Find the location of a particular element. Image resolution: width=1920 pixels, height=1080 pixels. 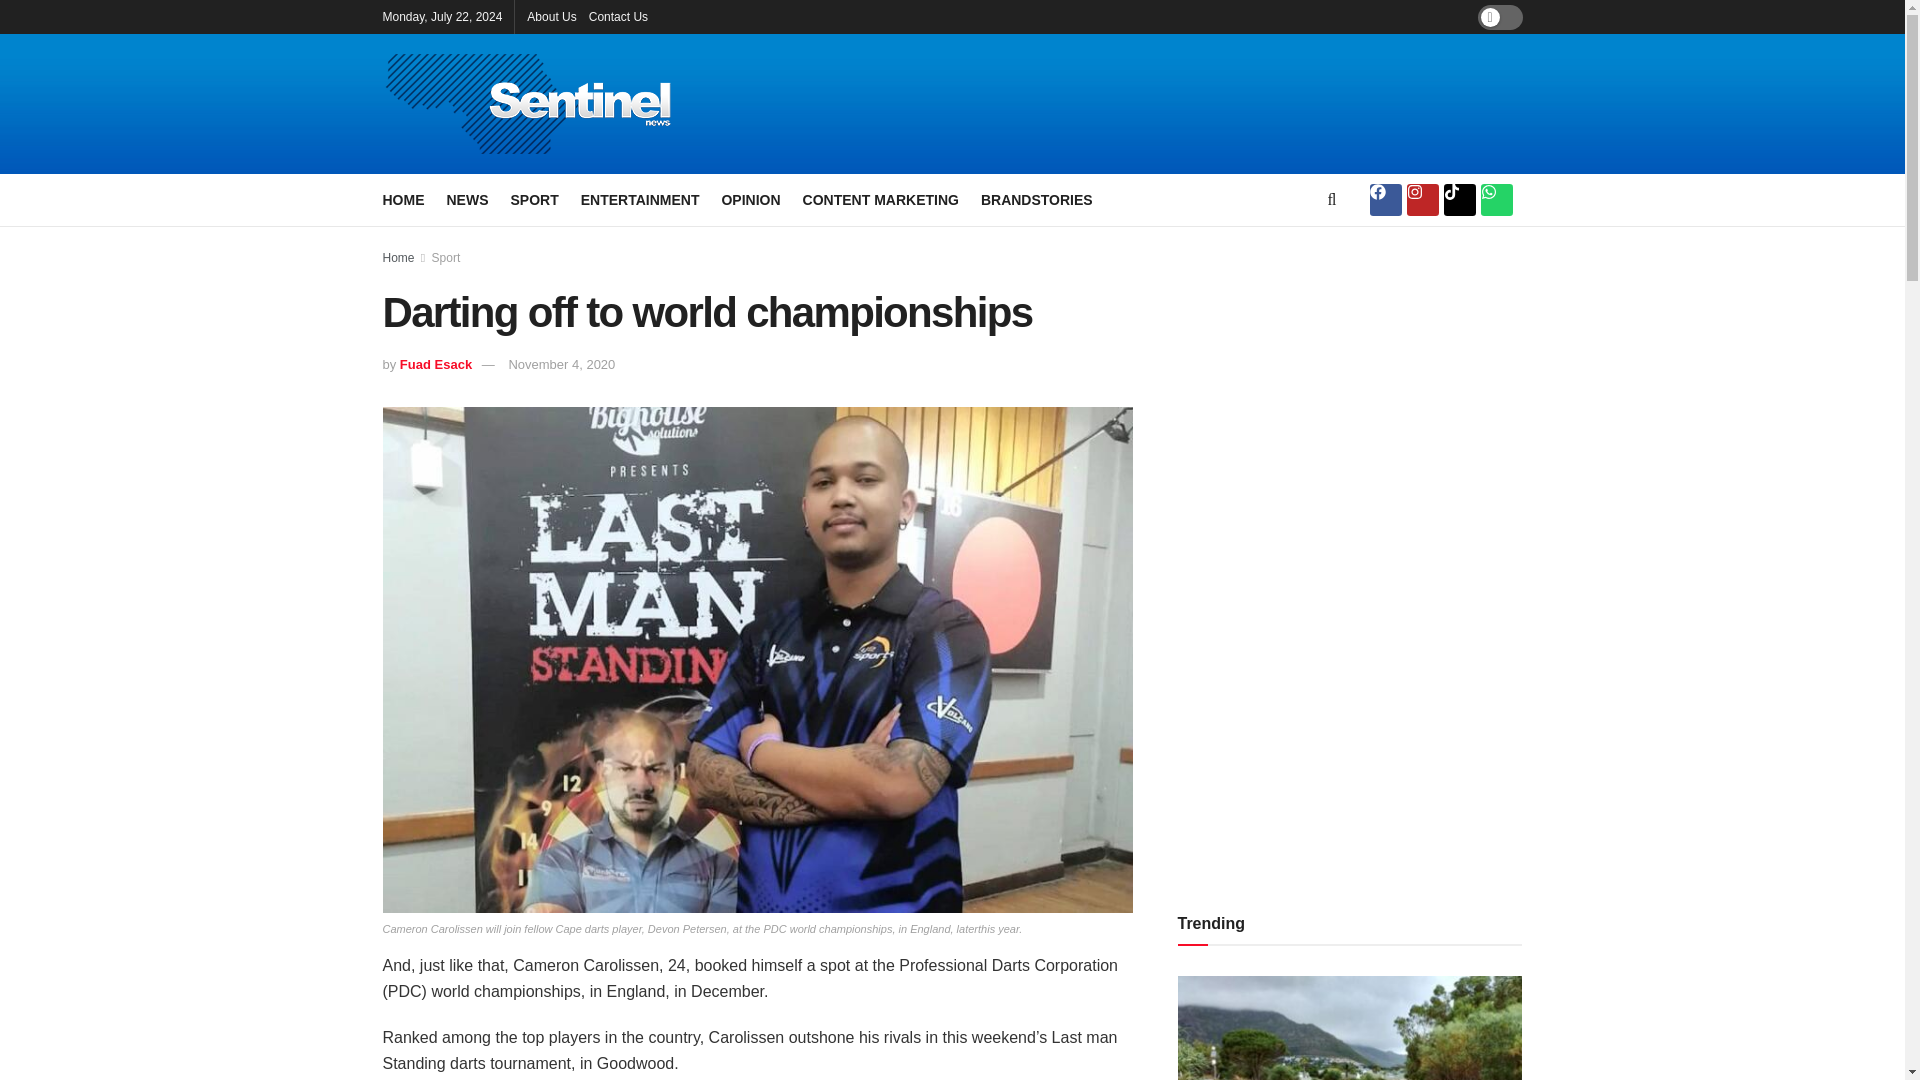

November 4, 2020 is located at coordinates (561, 364).